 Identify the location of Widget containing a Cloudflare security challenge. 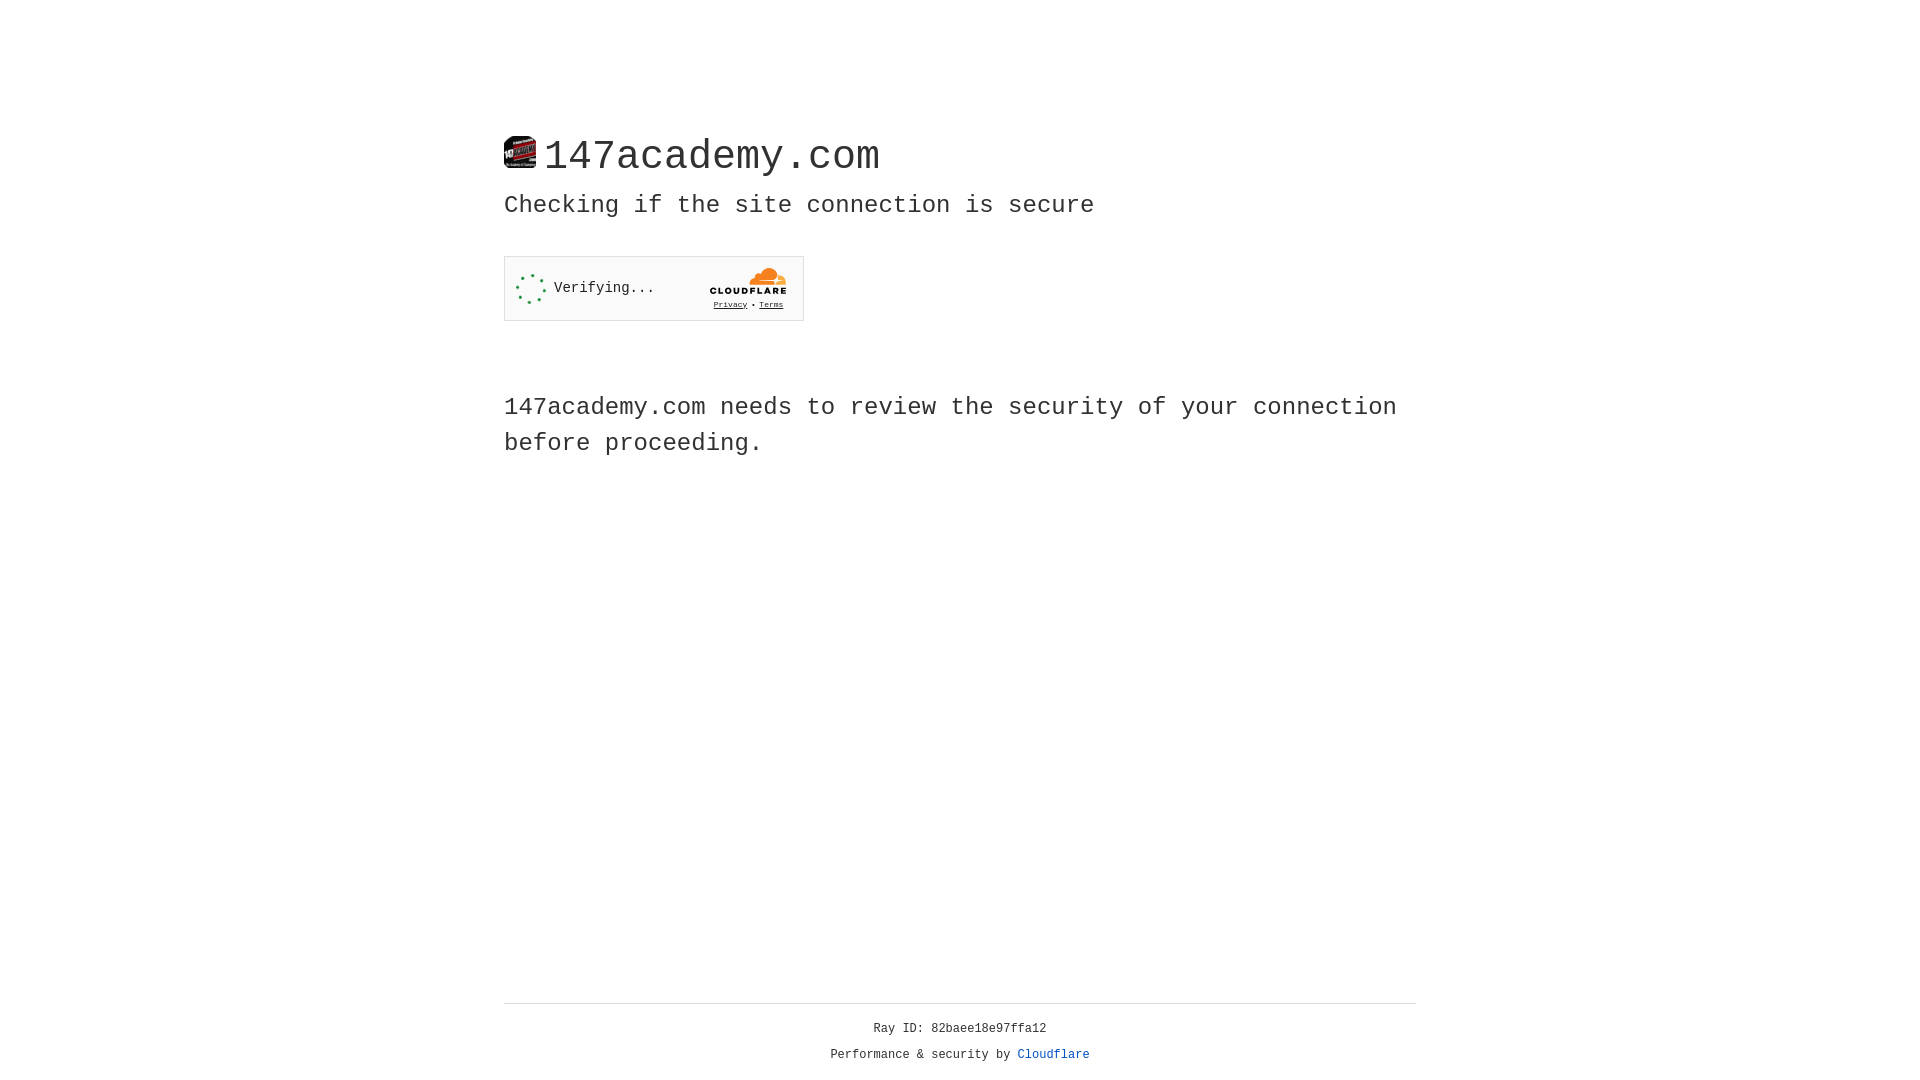
(654, 288).